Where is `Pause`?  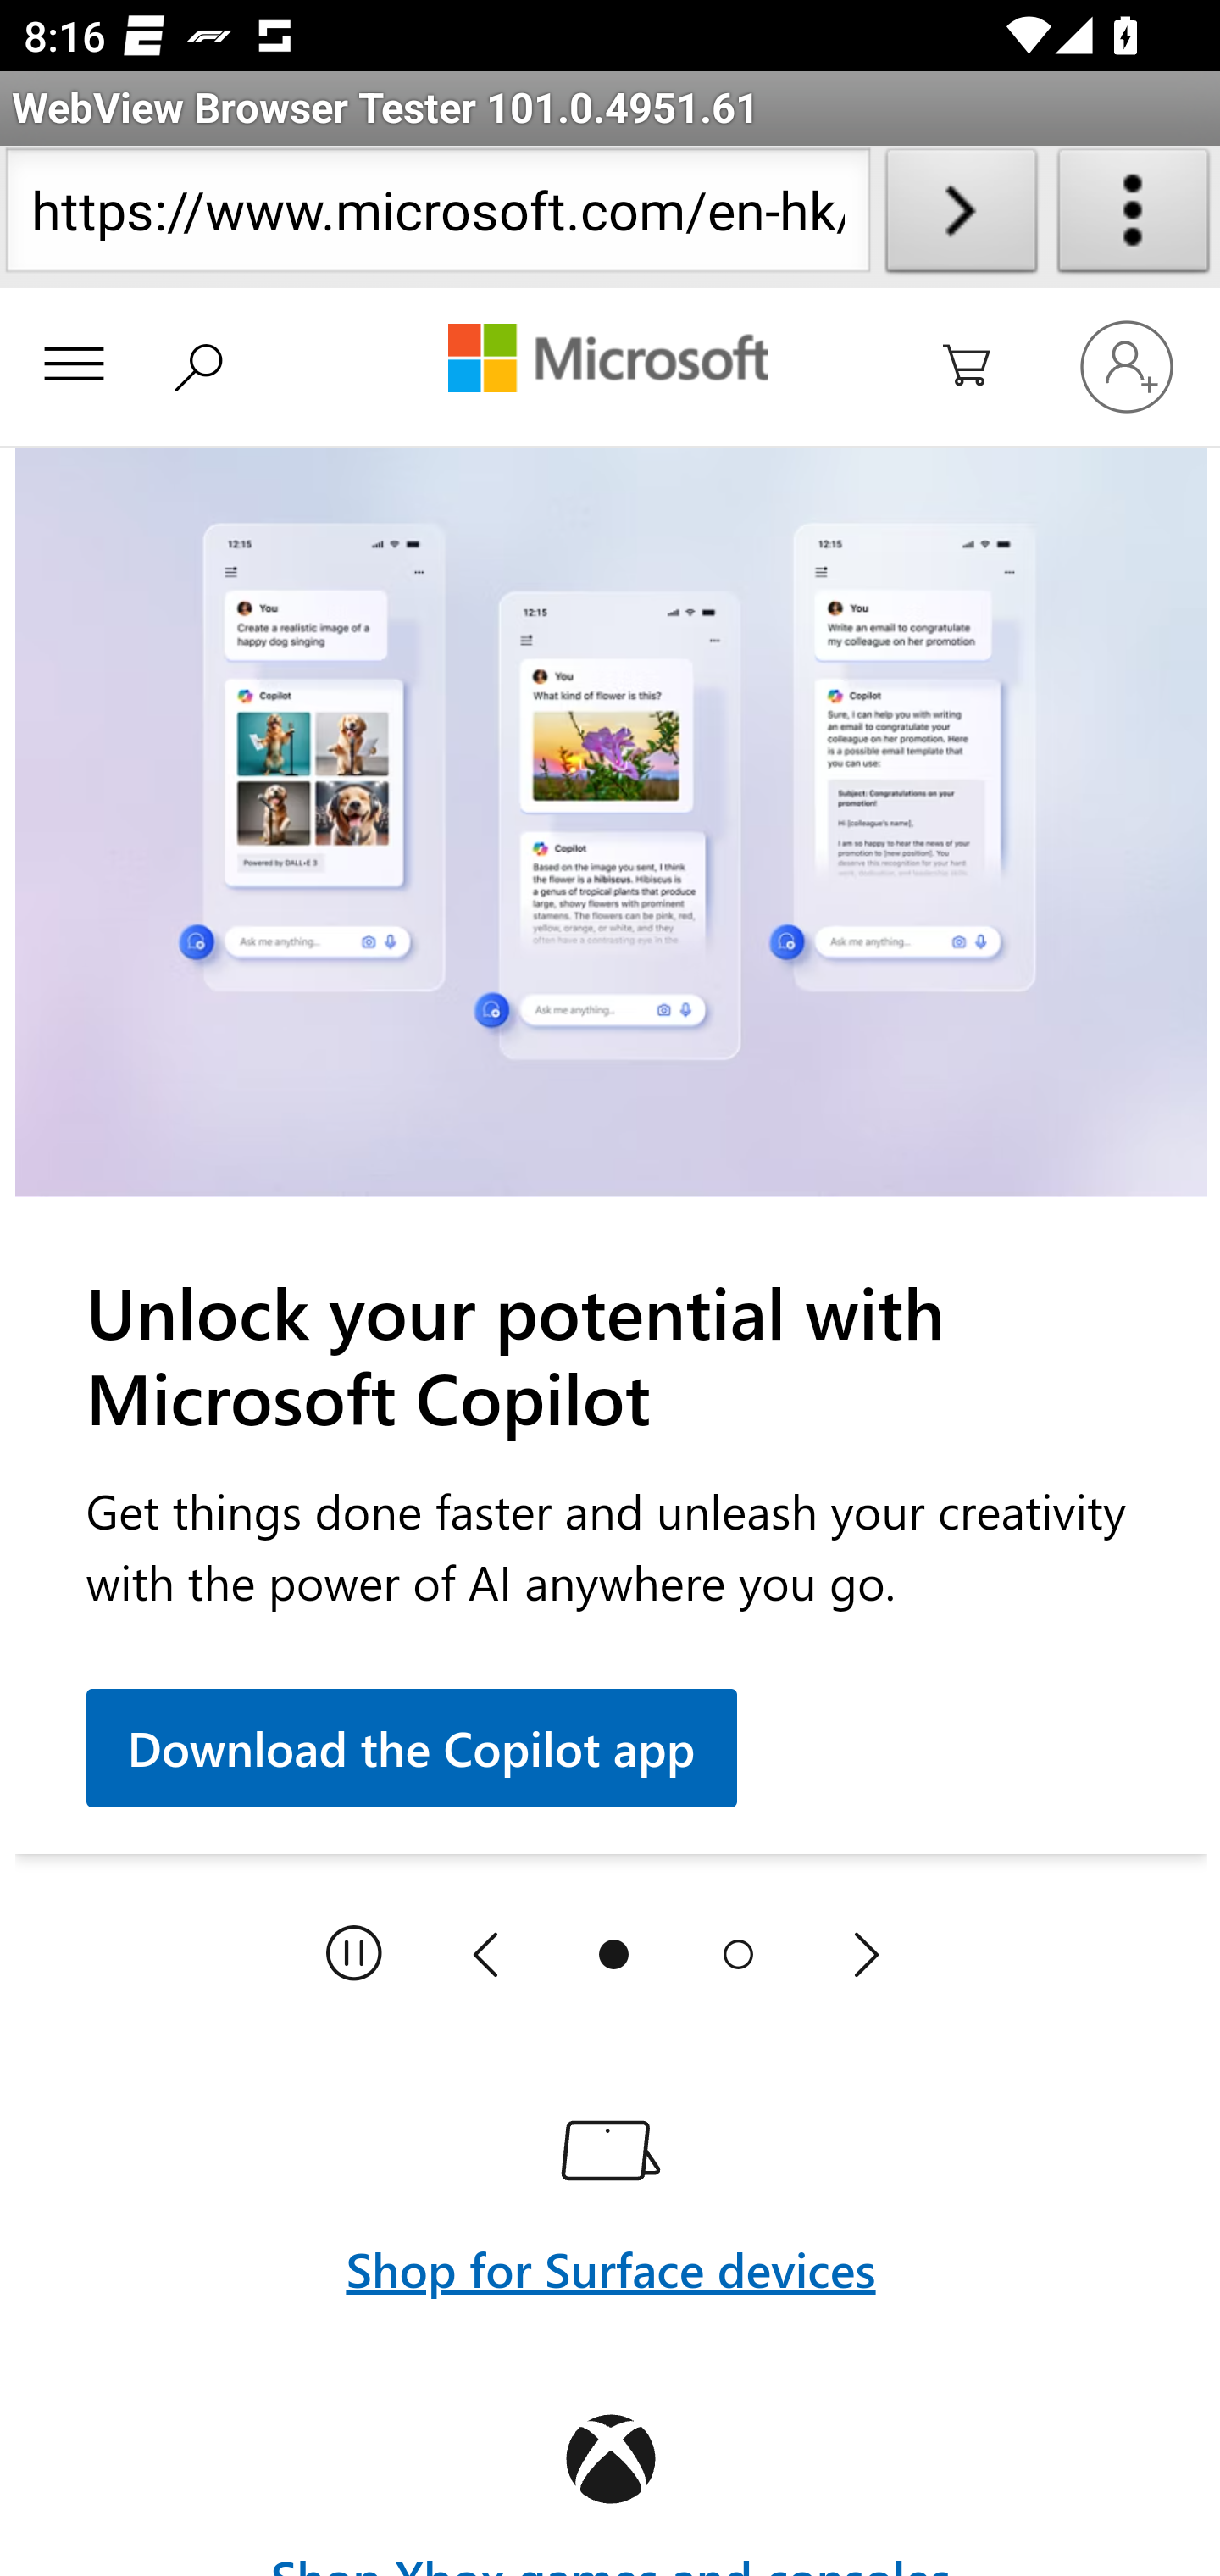 Pause is located at coordinates (355, 1955).